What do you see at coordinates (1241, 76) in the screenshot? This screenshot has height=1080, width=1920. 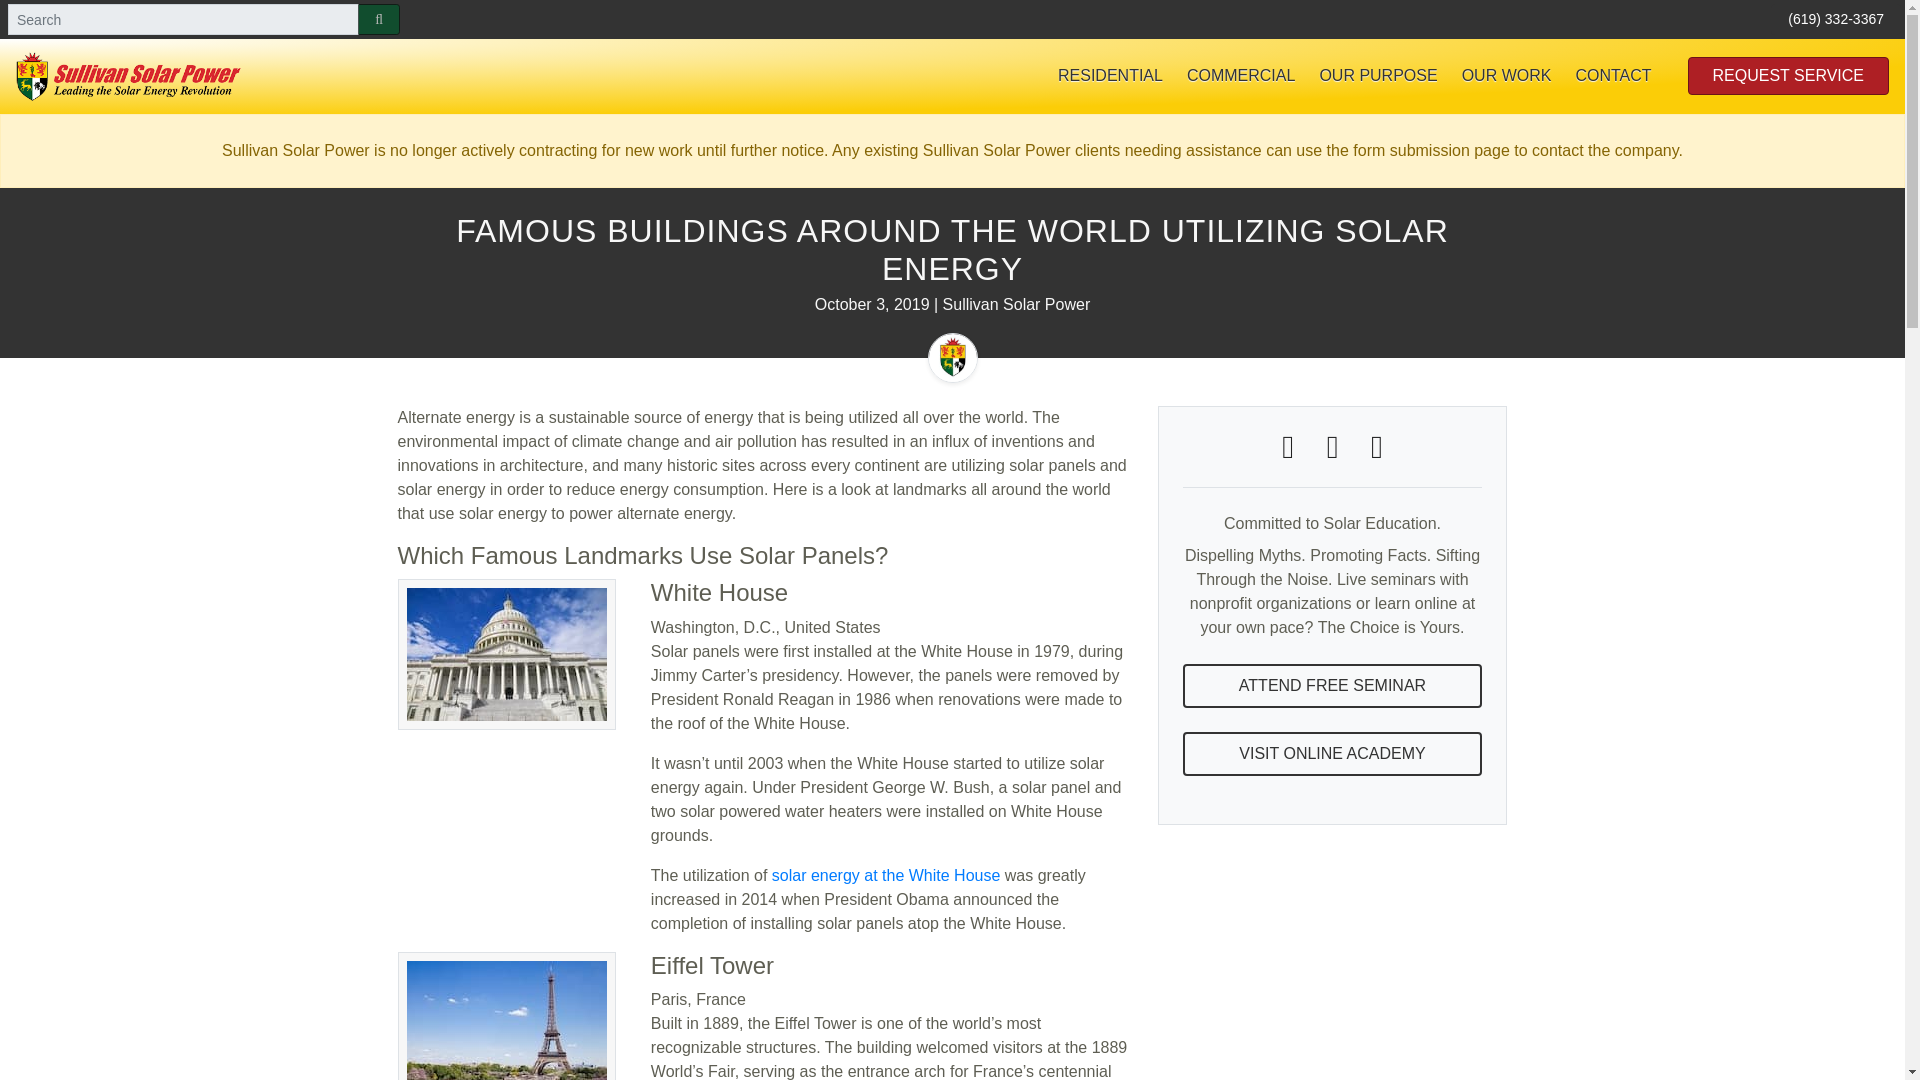 I see `COMMERCIAL` at bounding box center [1241, 76].